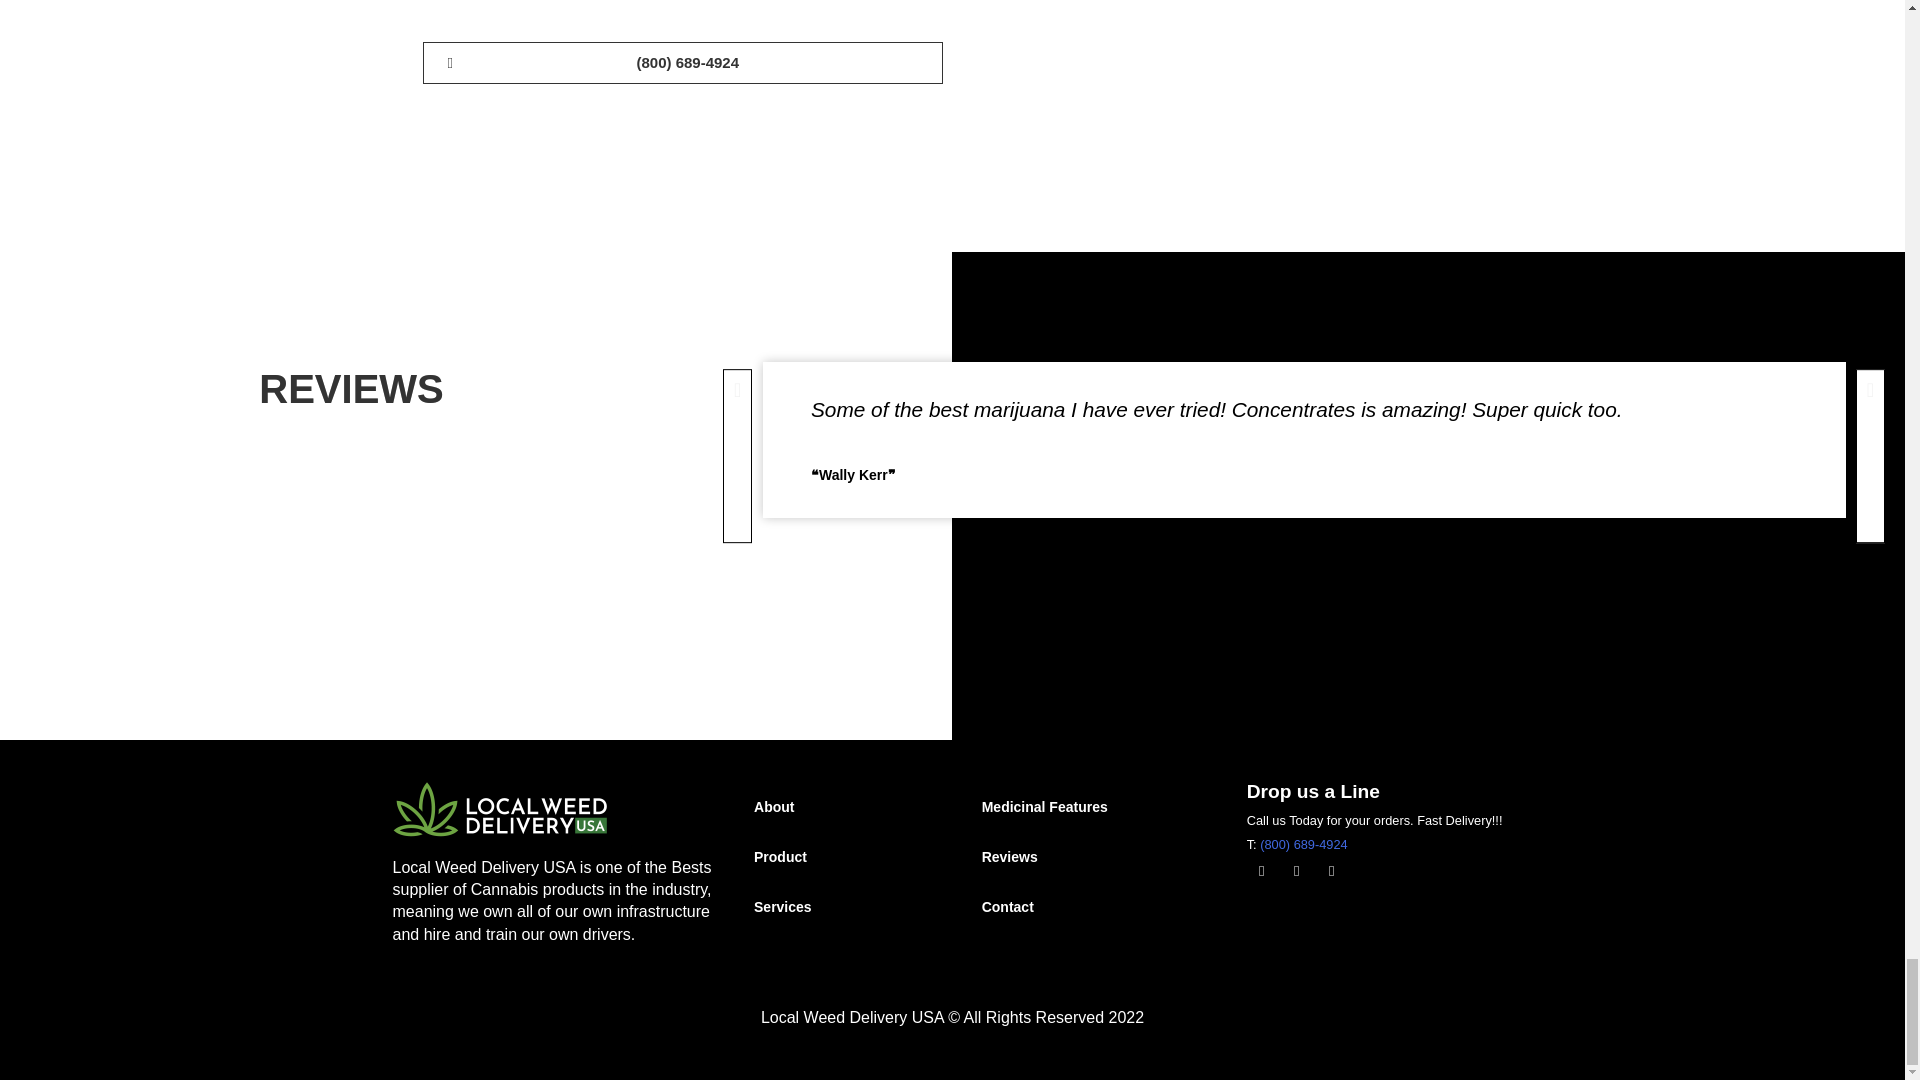 This screenshot has height=1080, width=1920. Describe the element at coordinates (838, 907) in the screenshot. I see `Services` at that location.